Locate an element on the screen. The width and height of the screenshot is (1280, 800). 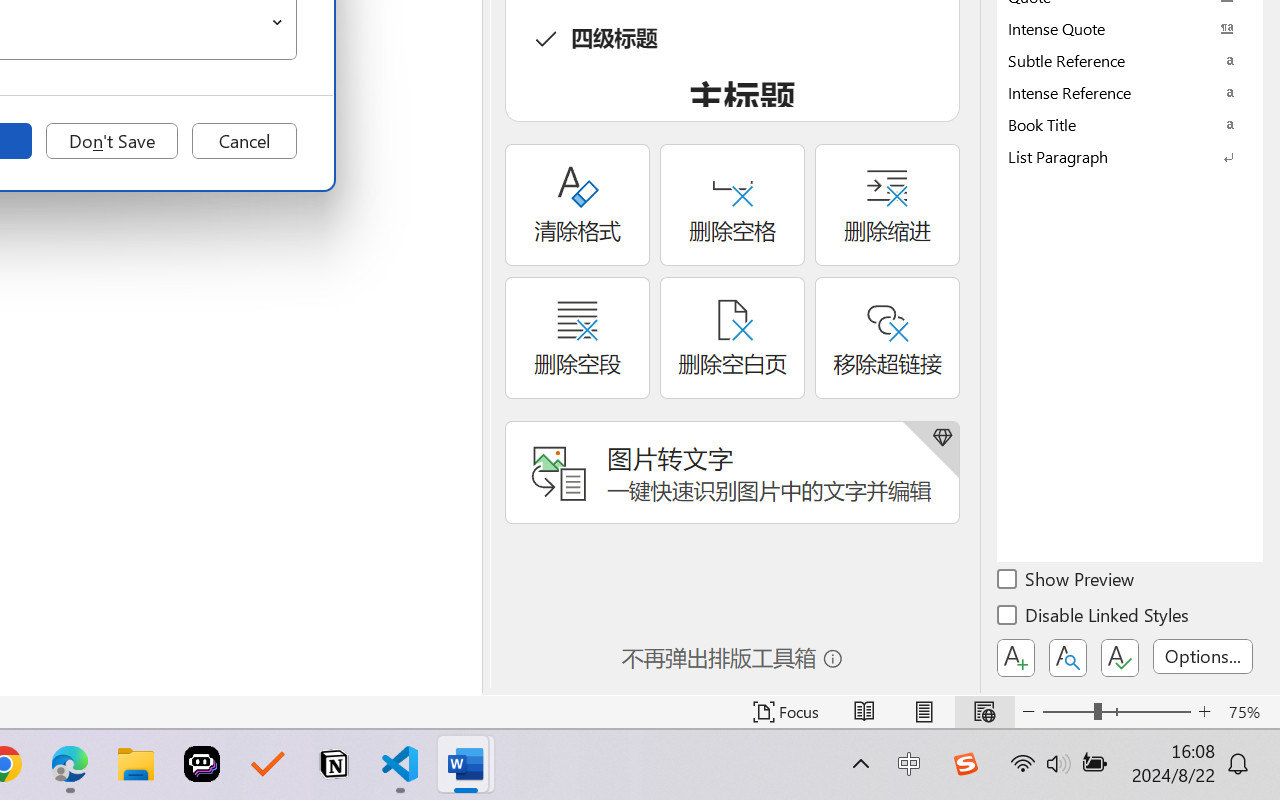
Intense Reference is located at coordinates (1130, 92).